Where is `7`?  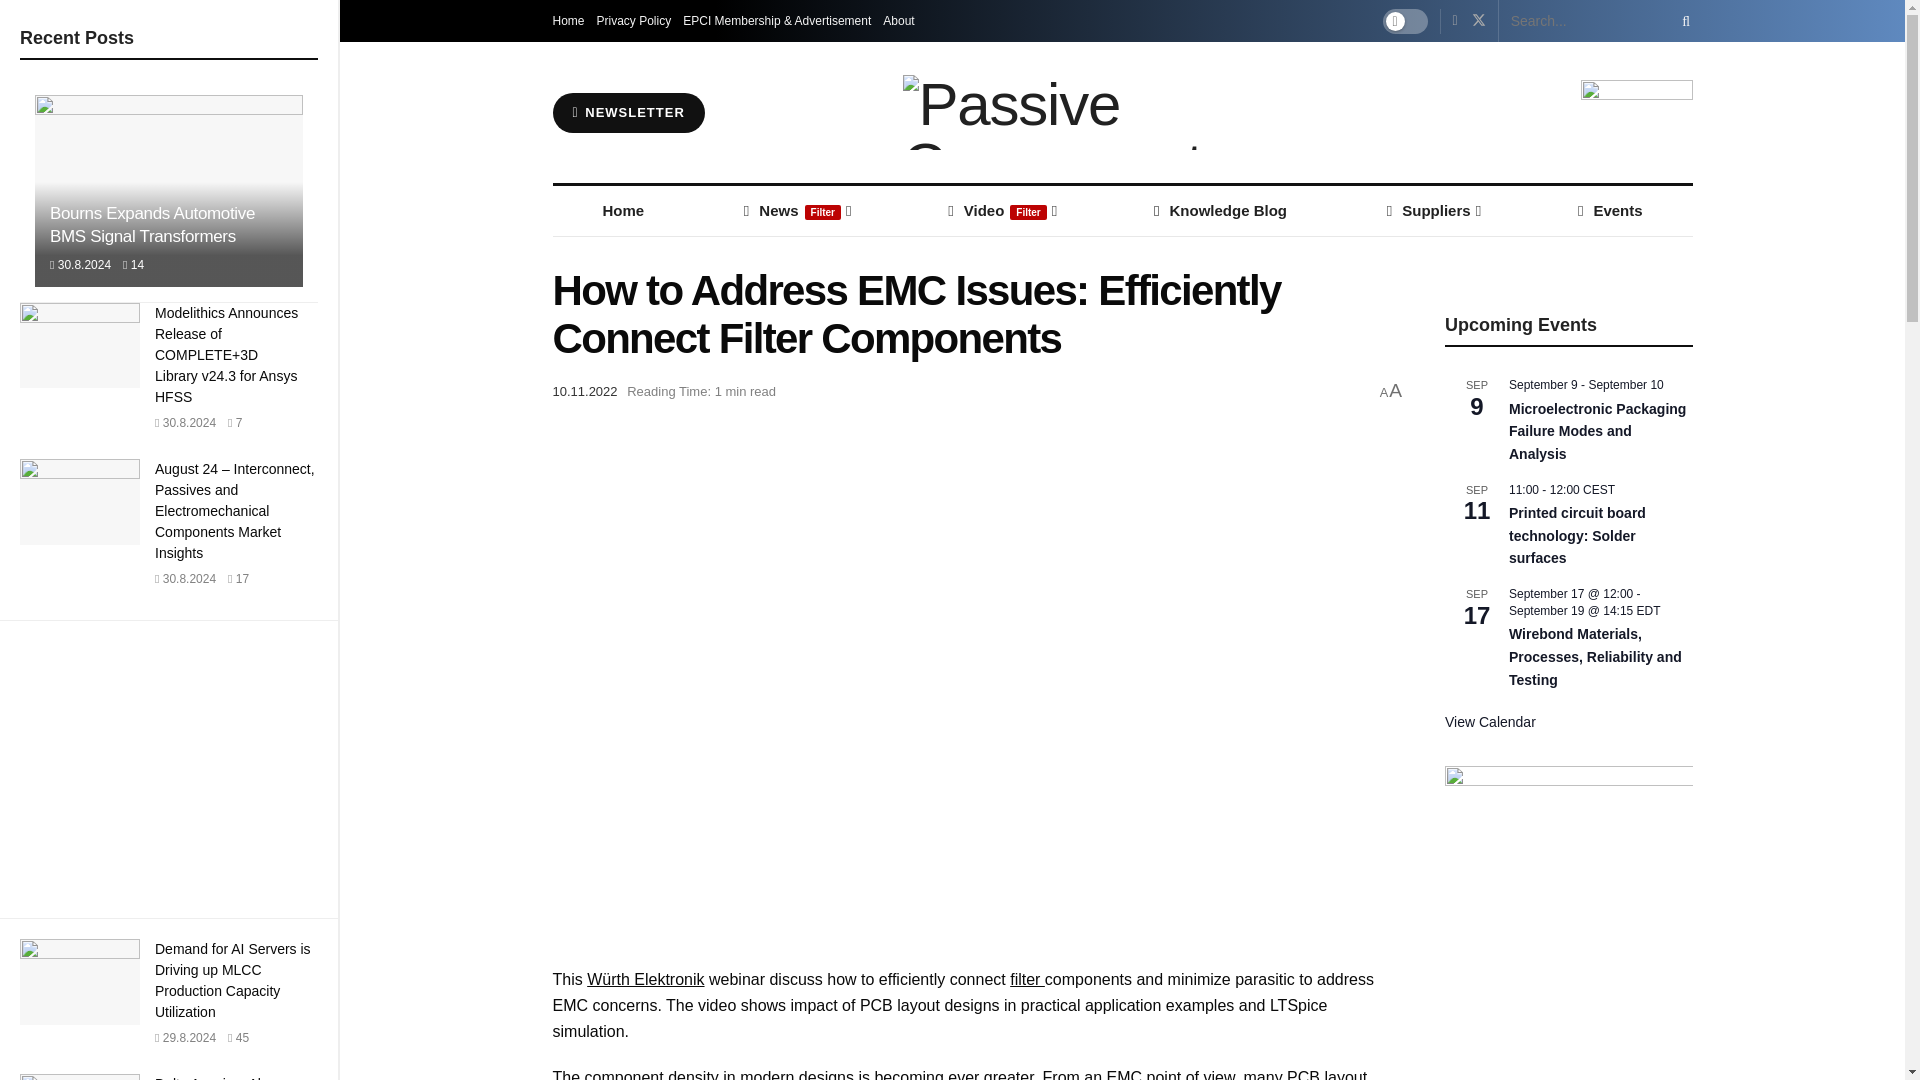 7 is located at coordinates (234, 422).